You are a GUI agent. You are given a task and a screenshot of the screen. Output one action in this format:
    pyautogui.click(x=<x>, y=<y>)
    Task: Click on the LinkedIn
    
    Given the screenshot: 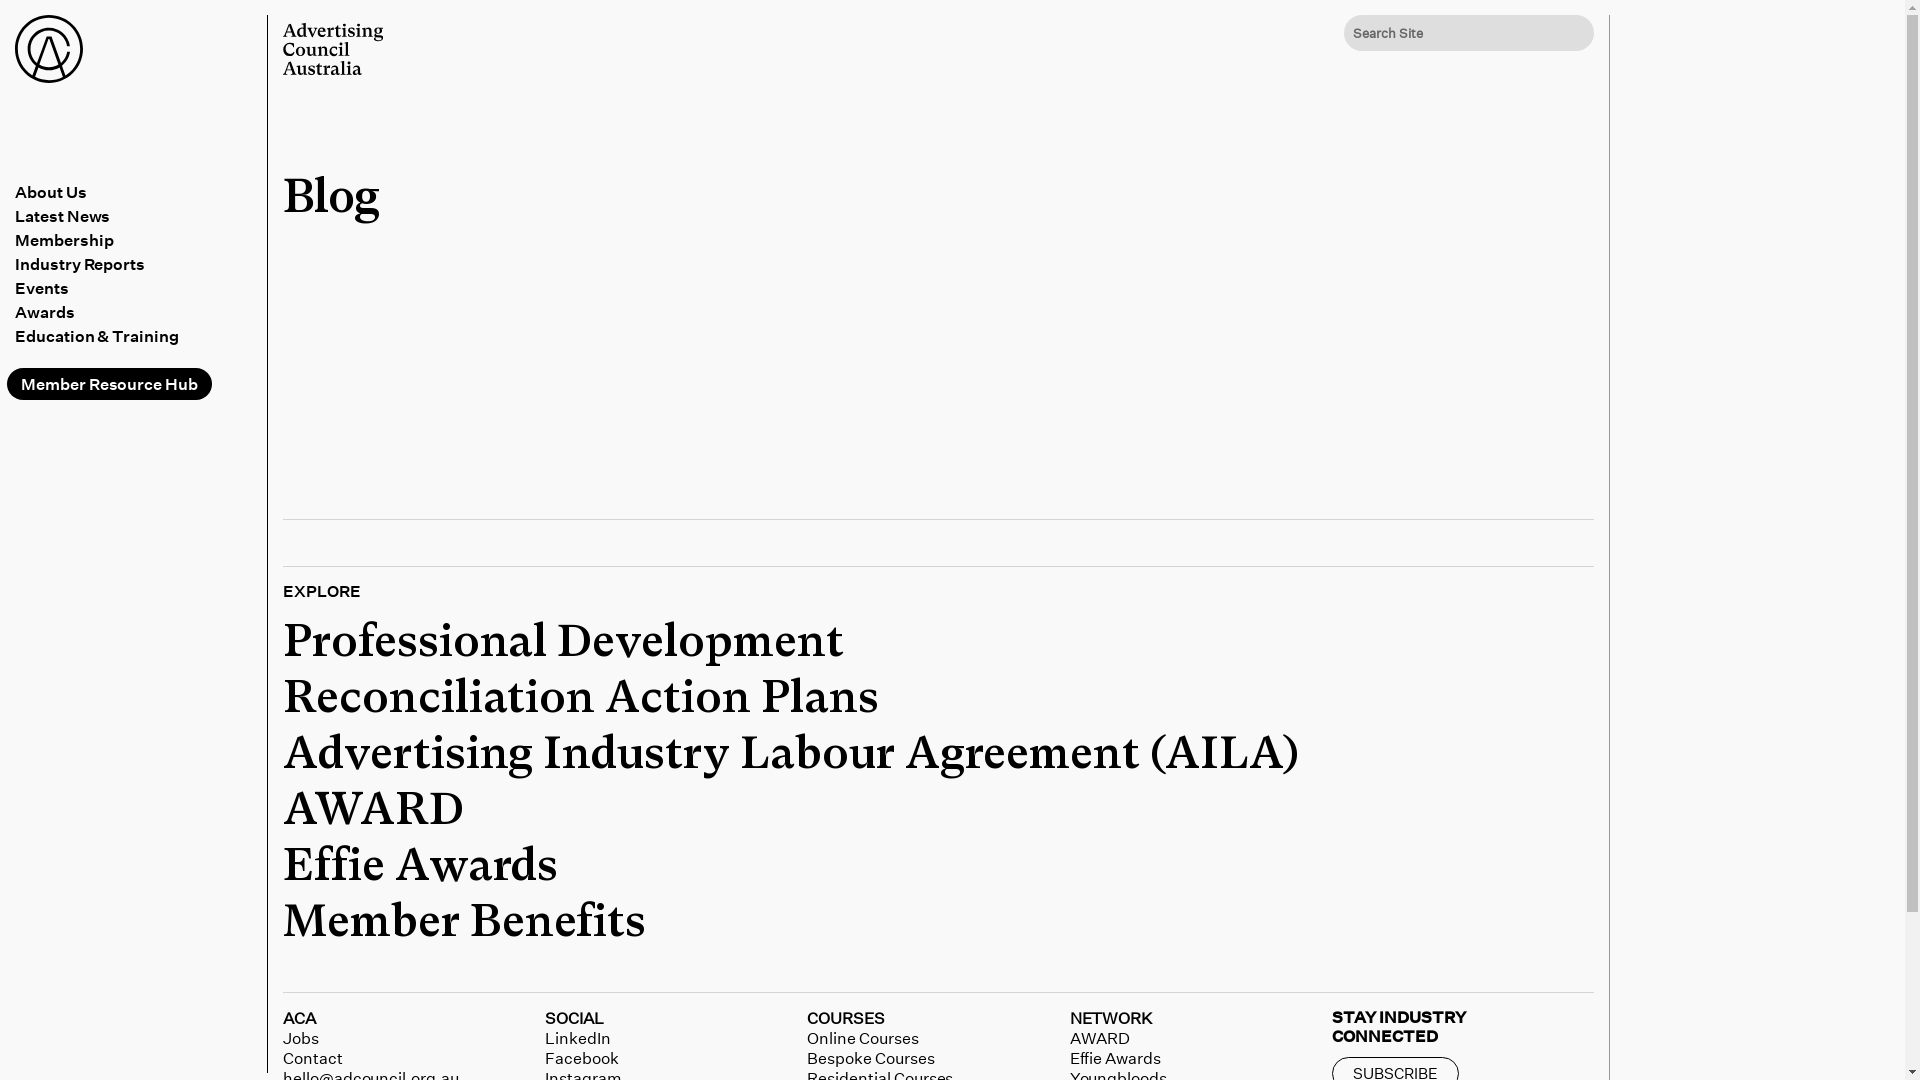 What is the action you would take?
    pyautogui.click(x=578, y=1038)
    